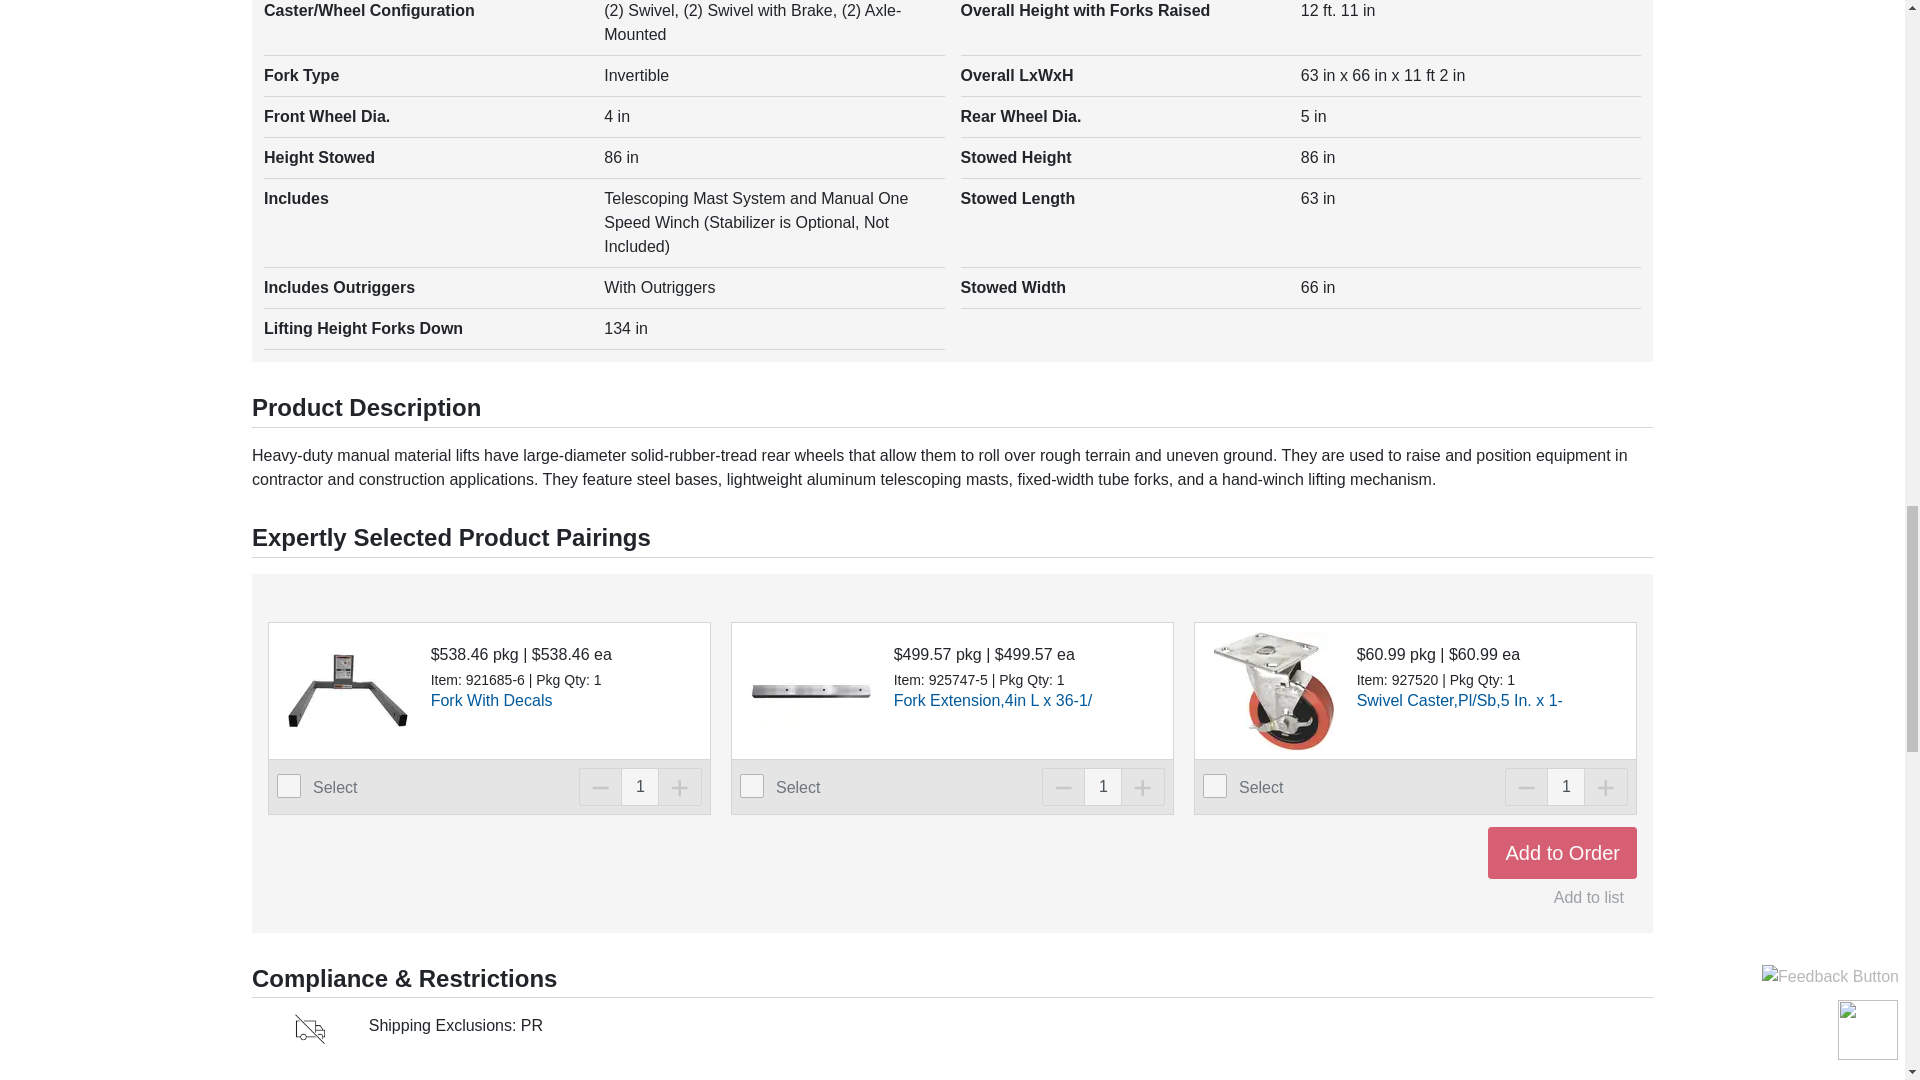  What do you see at coordinates (310, 1029) in the screenshot?
I see `State ship exclusion` at bounding box center [310, 1029].